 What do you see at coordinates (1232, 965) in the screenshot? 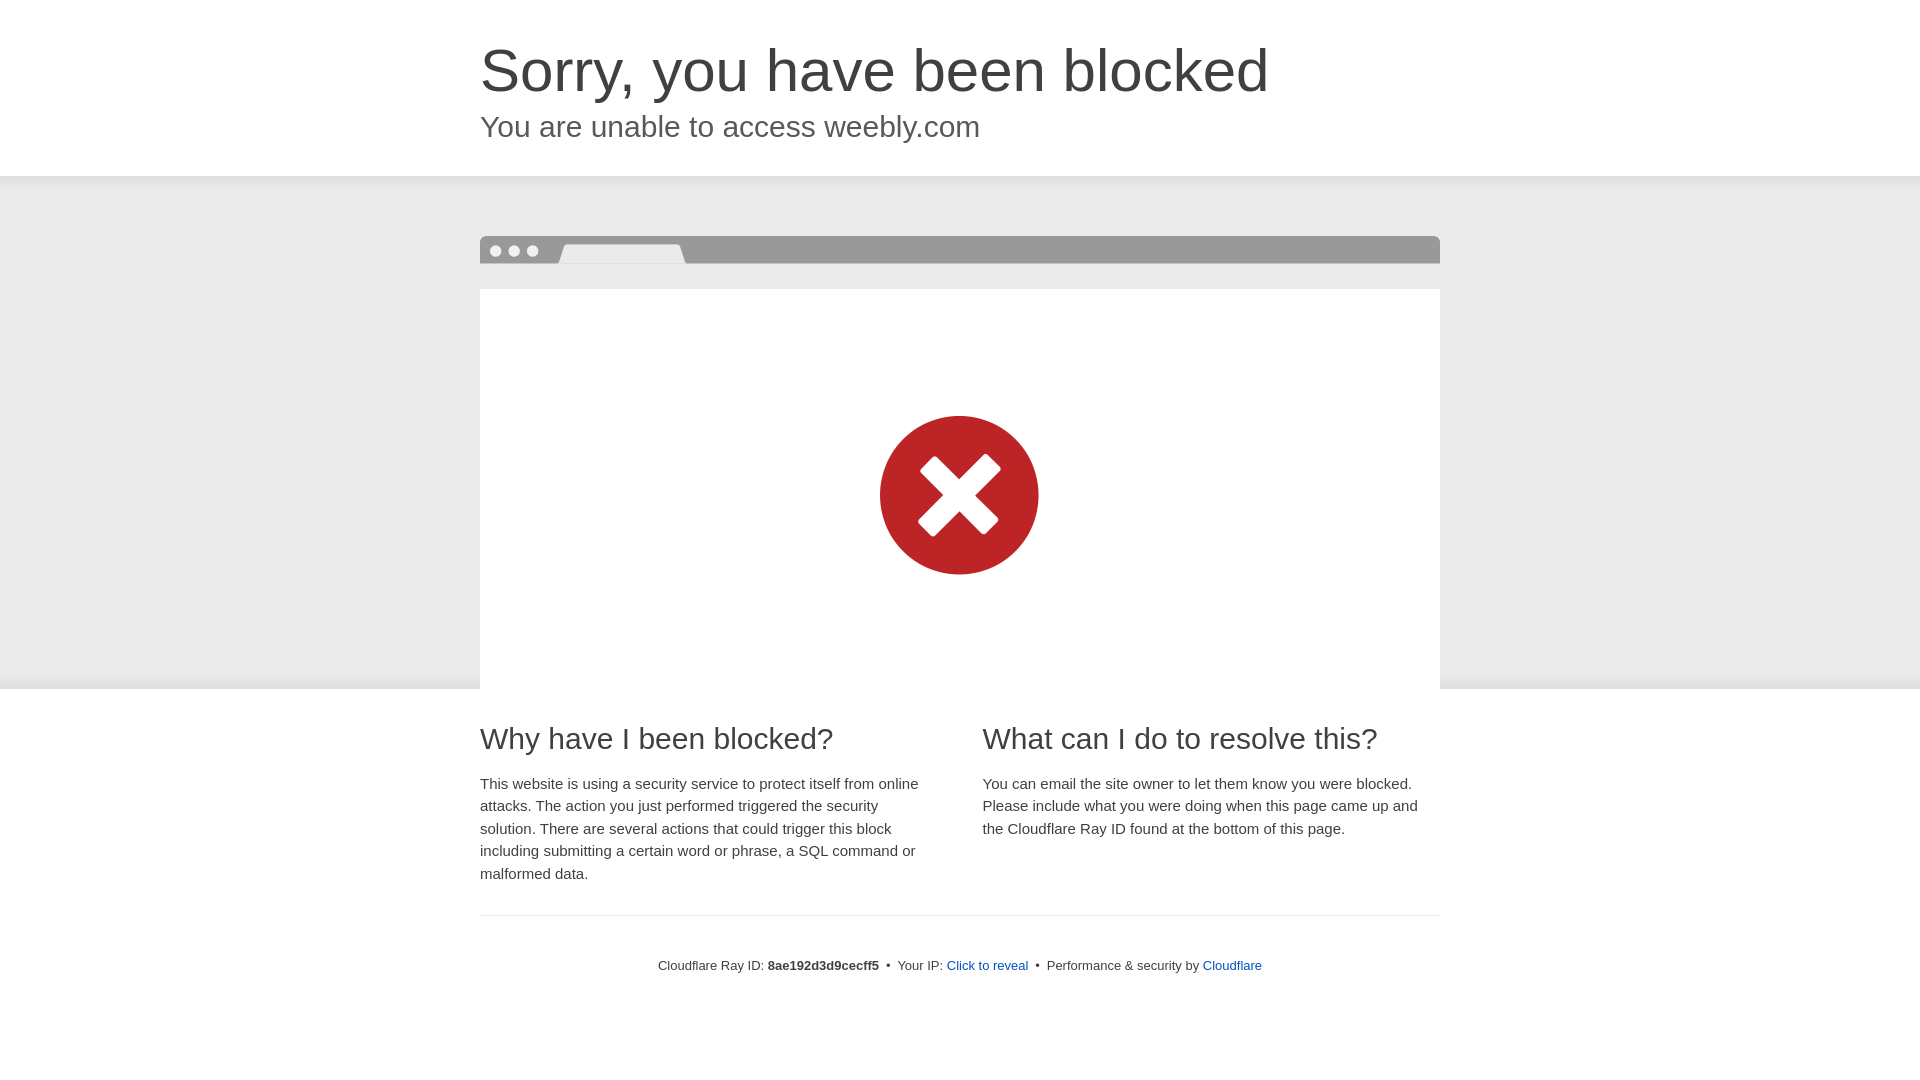
I see `Cloudflare` at bounding box center [1232, 965].